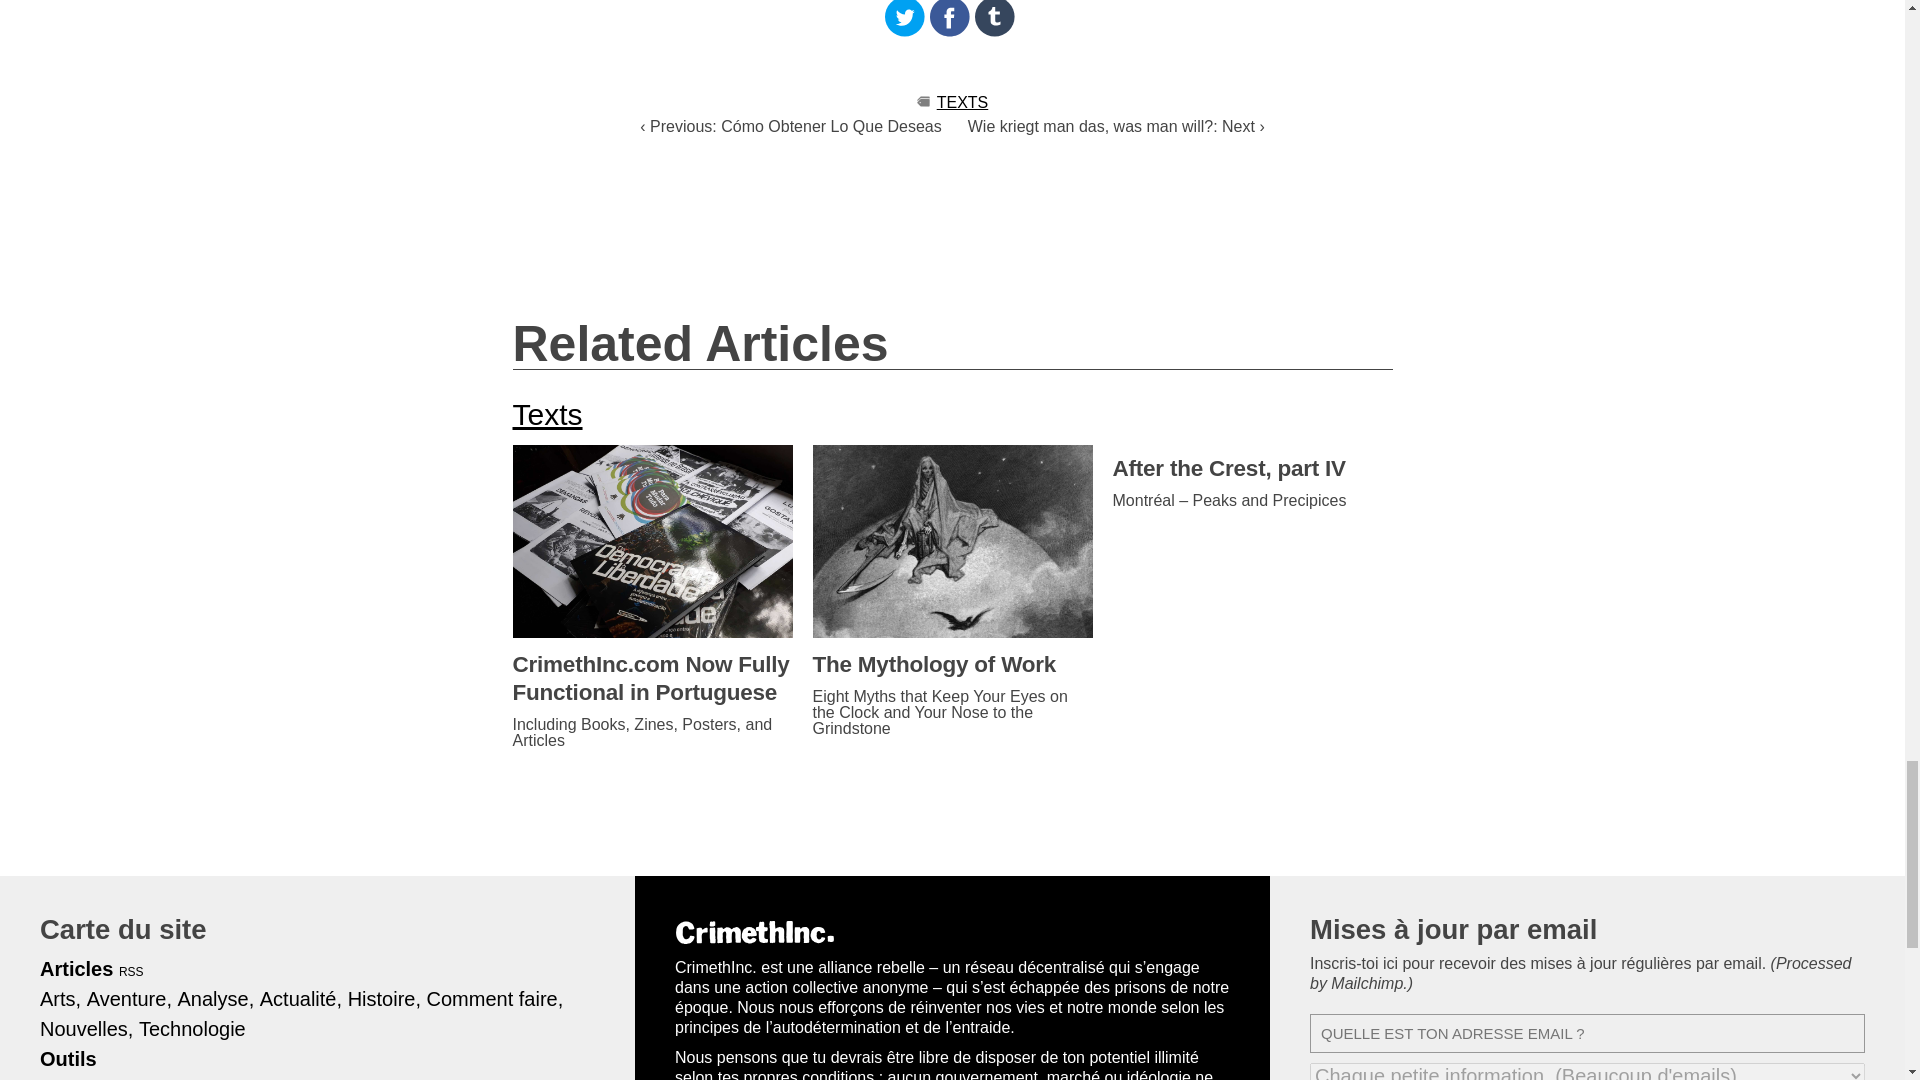 This screenshot has width=1920, height=1080. I want to click on Including Books, Zines, Posters, and Articles, so click(652, 733).